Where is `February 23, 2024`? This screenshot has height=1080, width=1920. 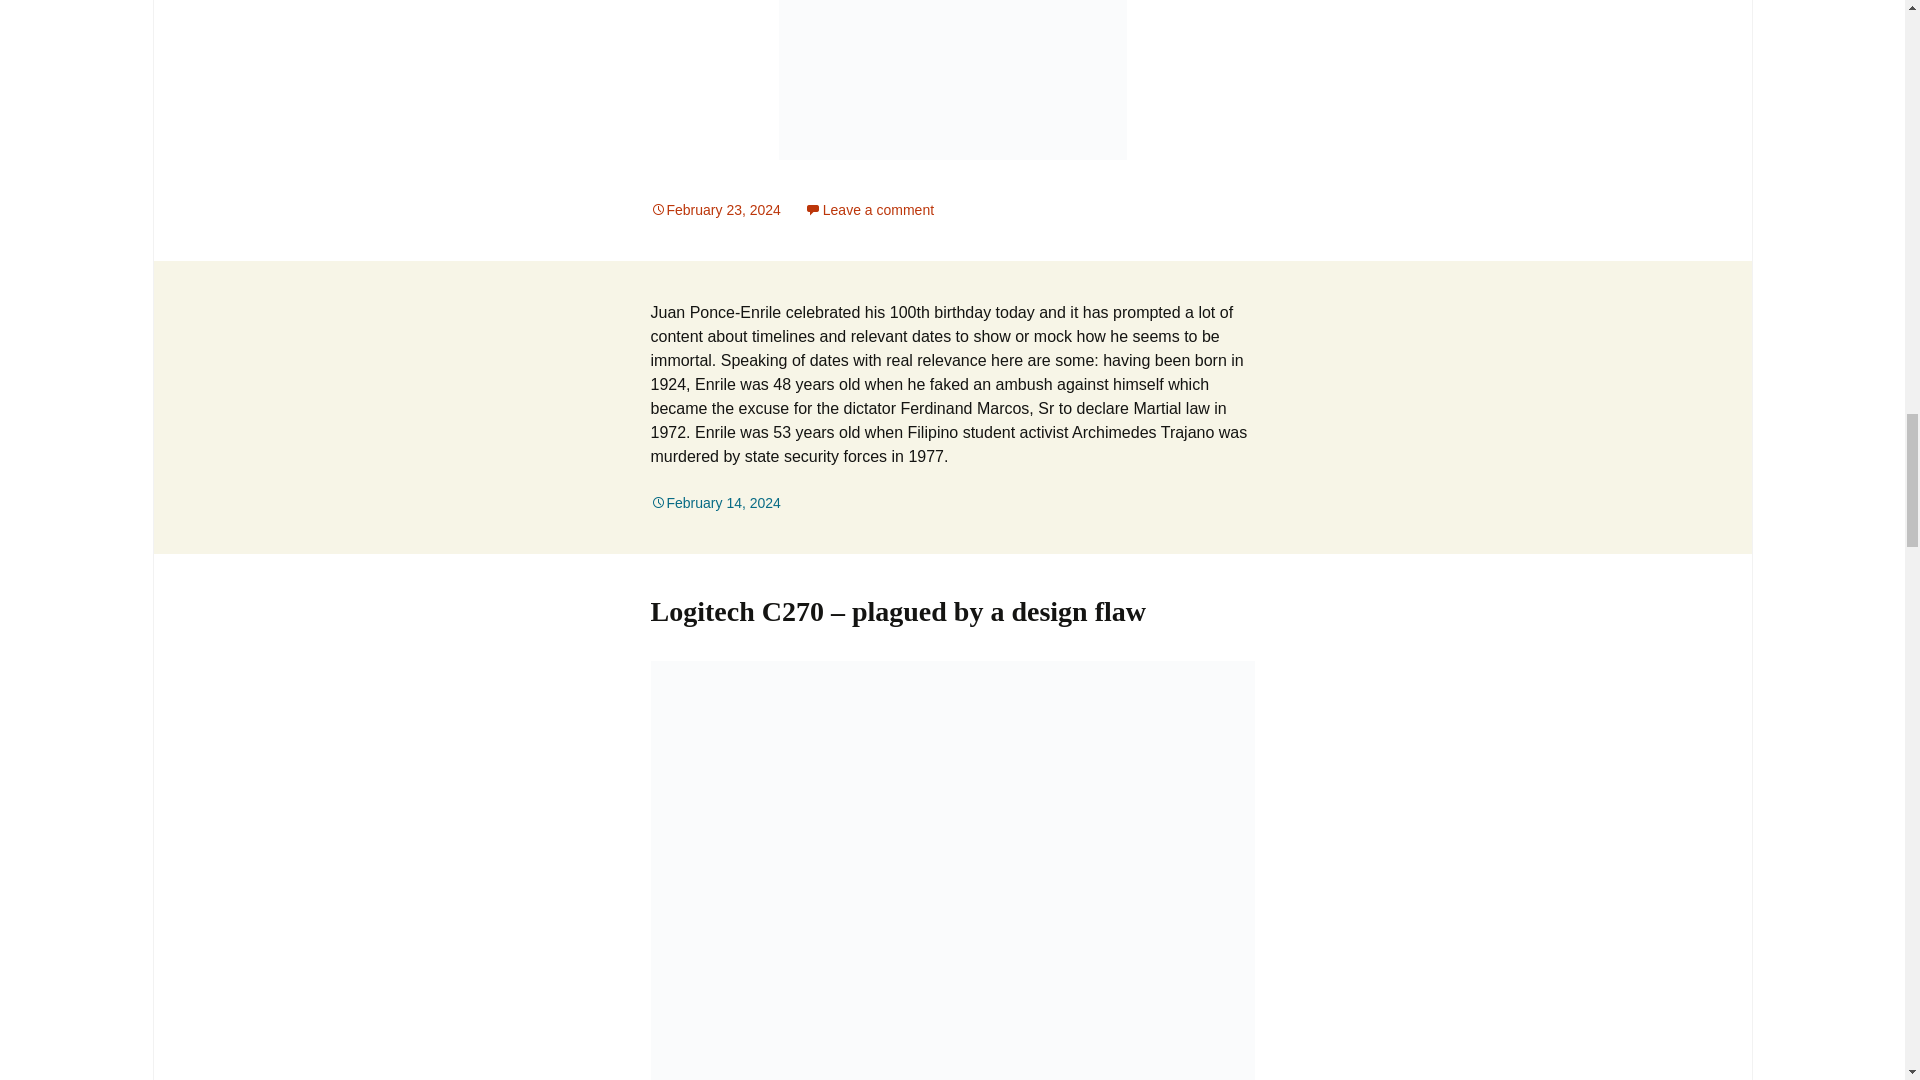
February 23, 2024 is located at coordinates (714, 210).